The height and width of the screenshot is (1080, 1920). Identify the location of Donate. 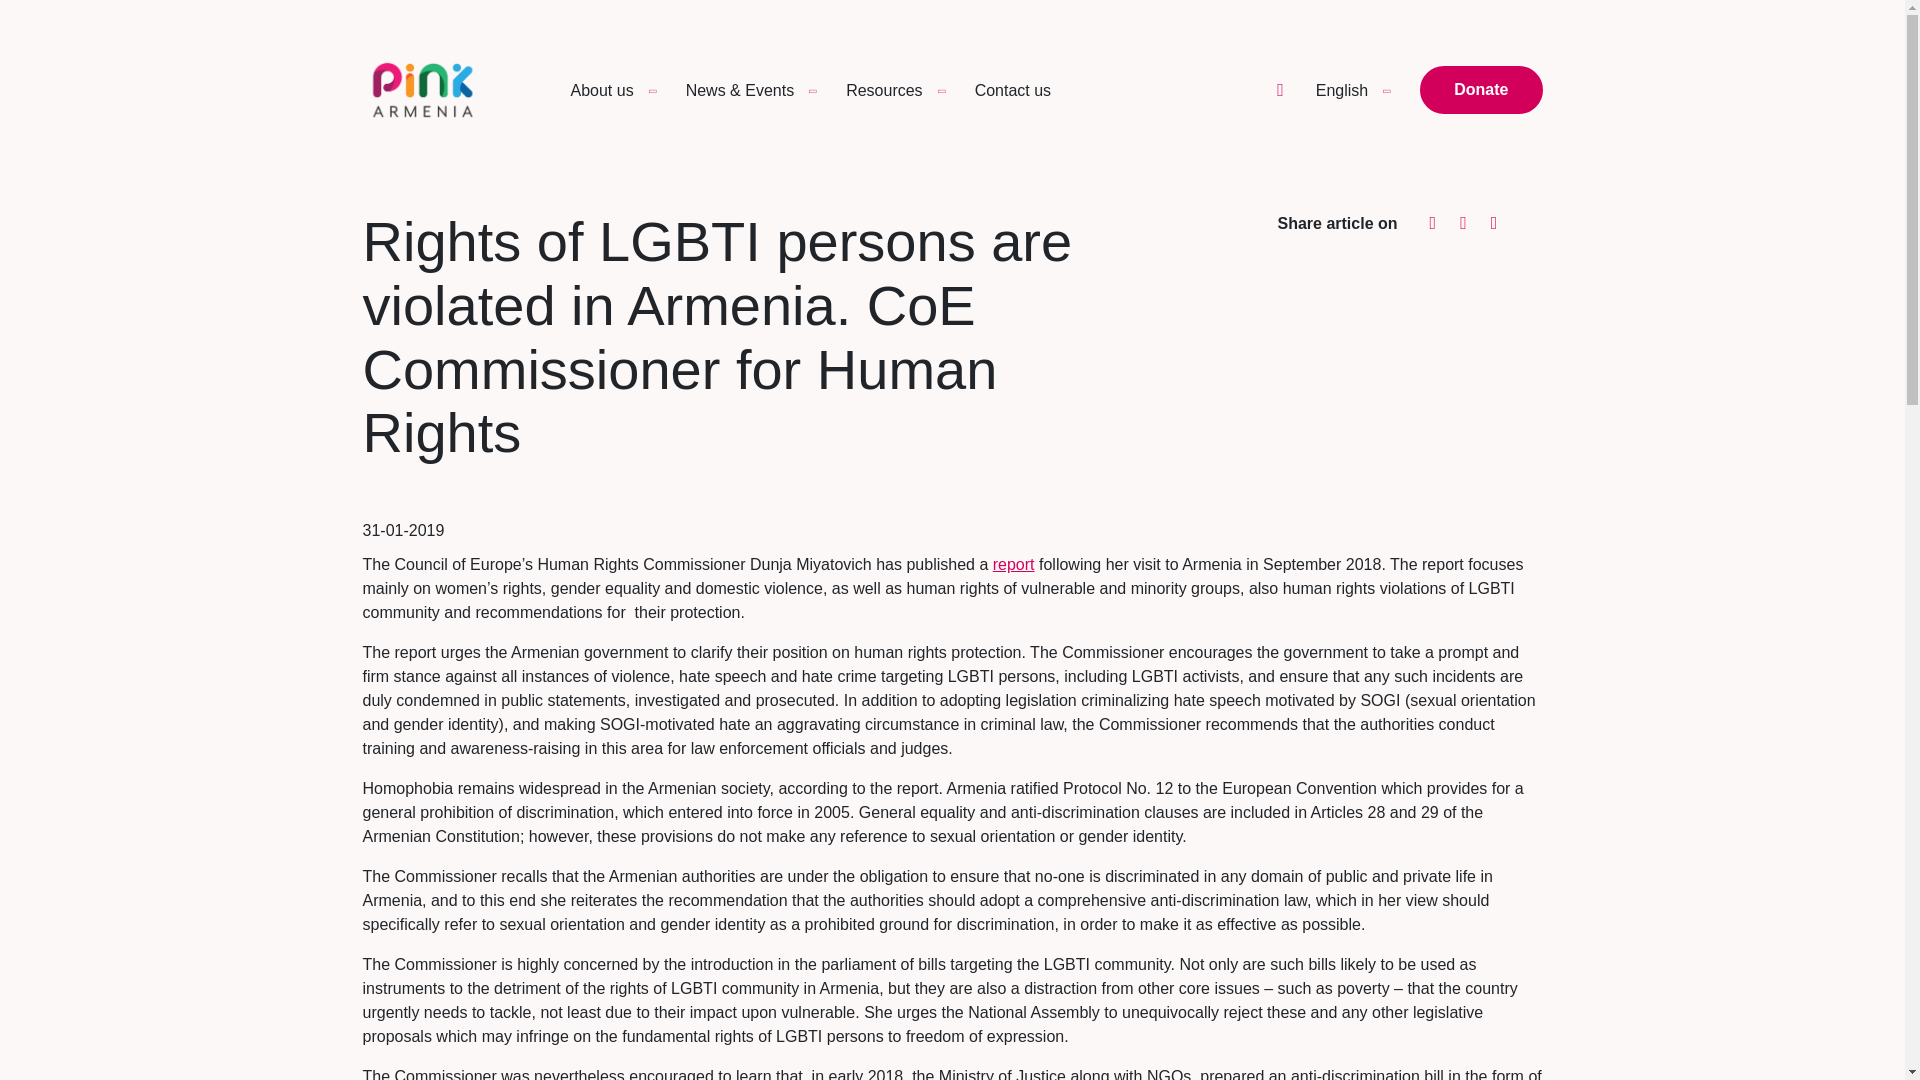
(1480, 90).